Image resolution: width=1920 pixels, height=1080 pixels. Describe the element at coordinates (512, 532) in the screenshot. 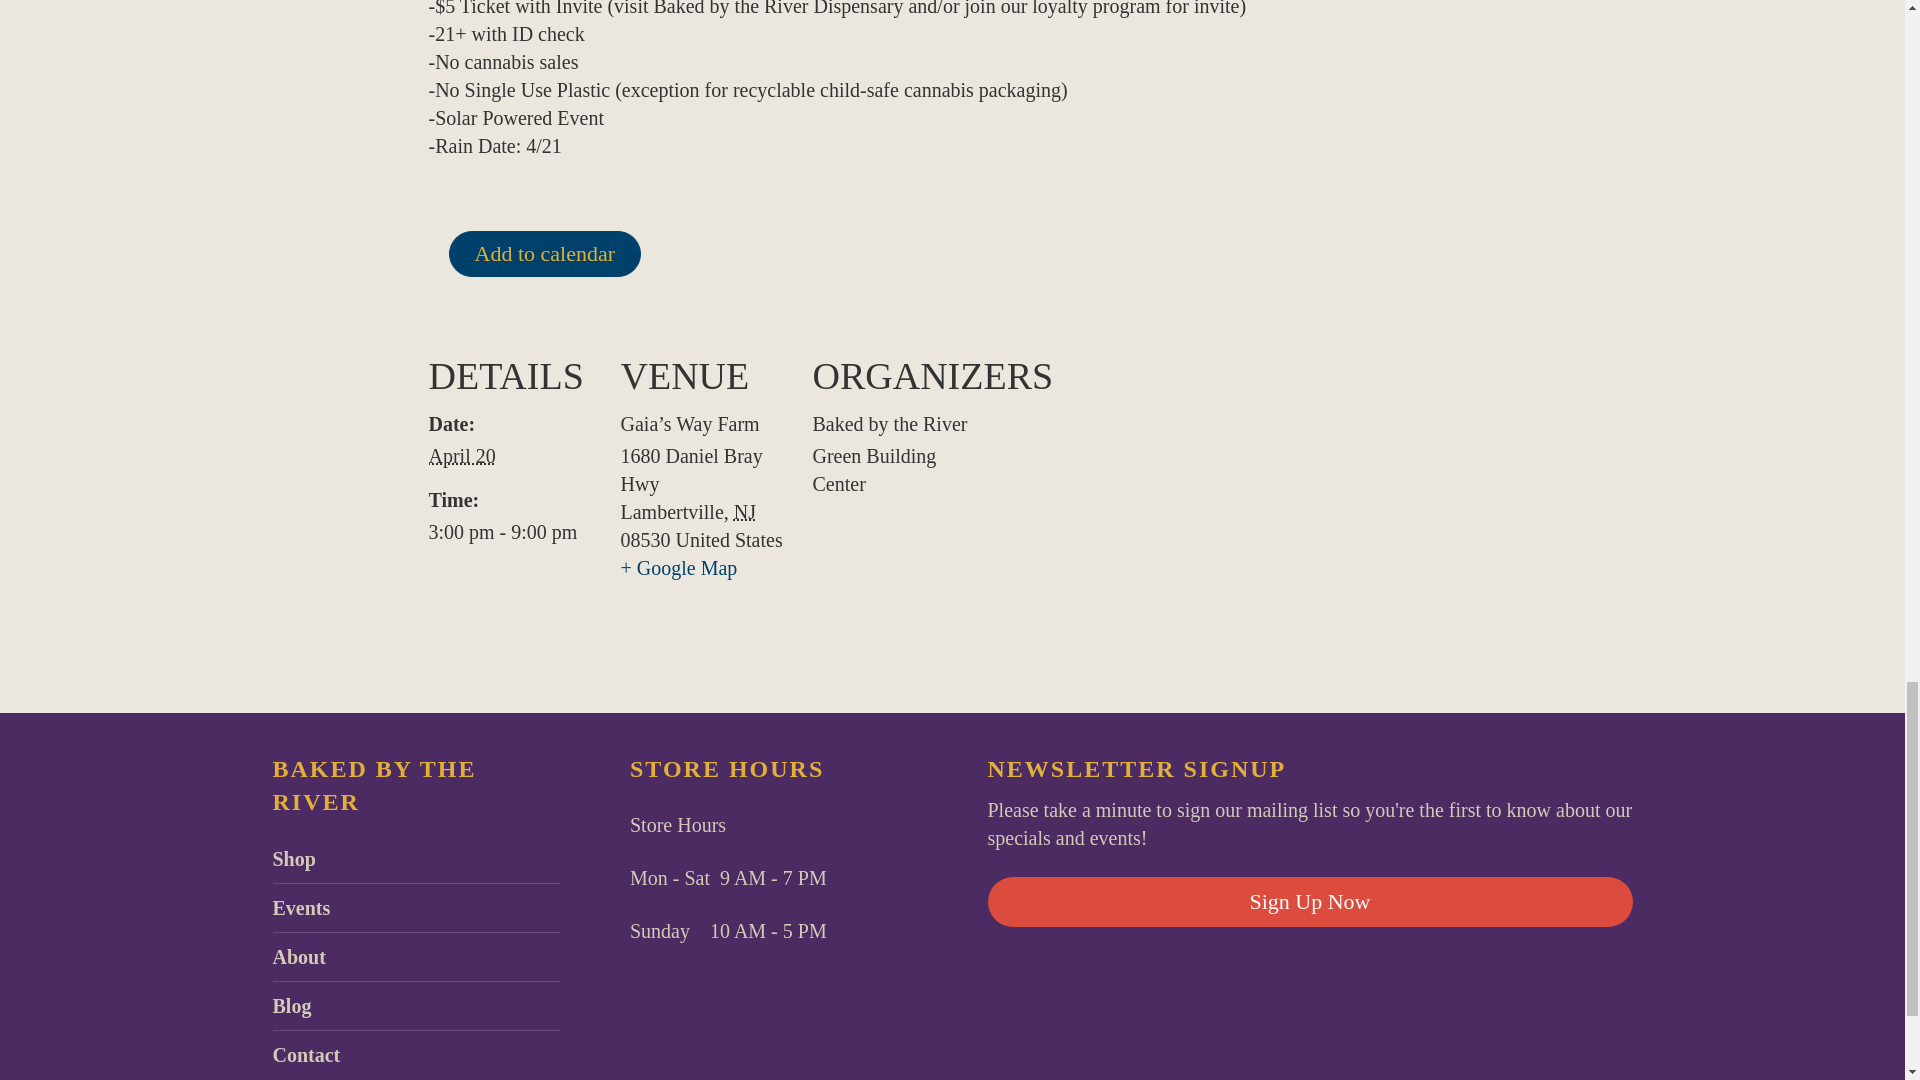

I see `2024-04-20` at that location.